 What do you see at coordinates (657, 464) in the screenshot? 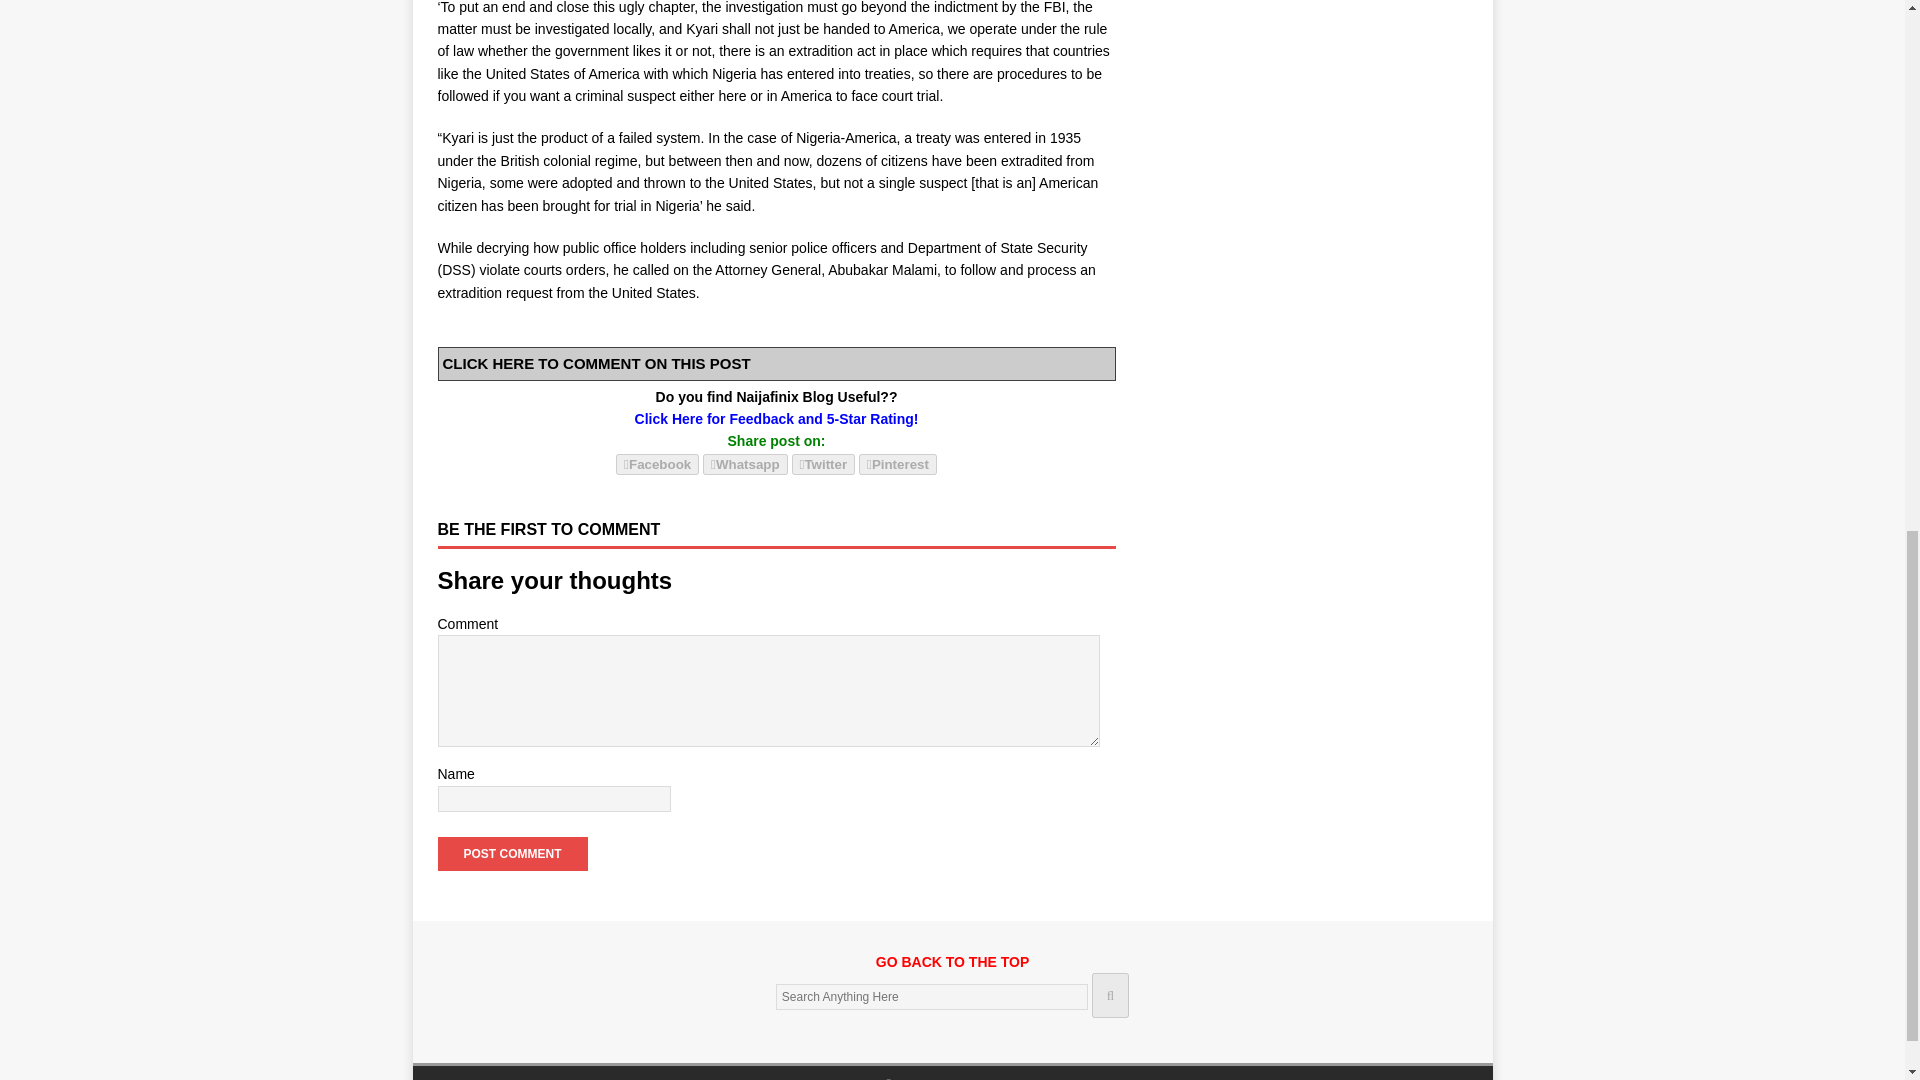
I see `Facebook` at bounding box center [657, 464].